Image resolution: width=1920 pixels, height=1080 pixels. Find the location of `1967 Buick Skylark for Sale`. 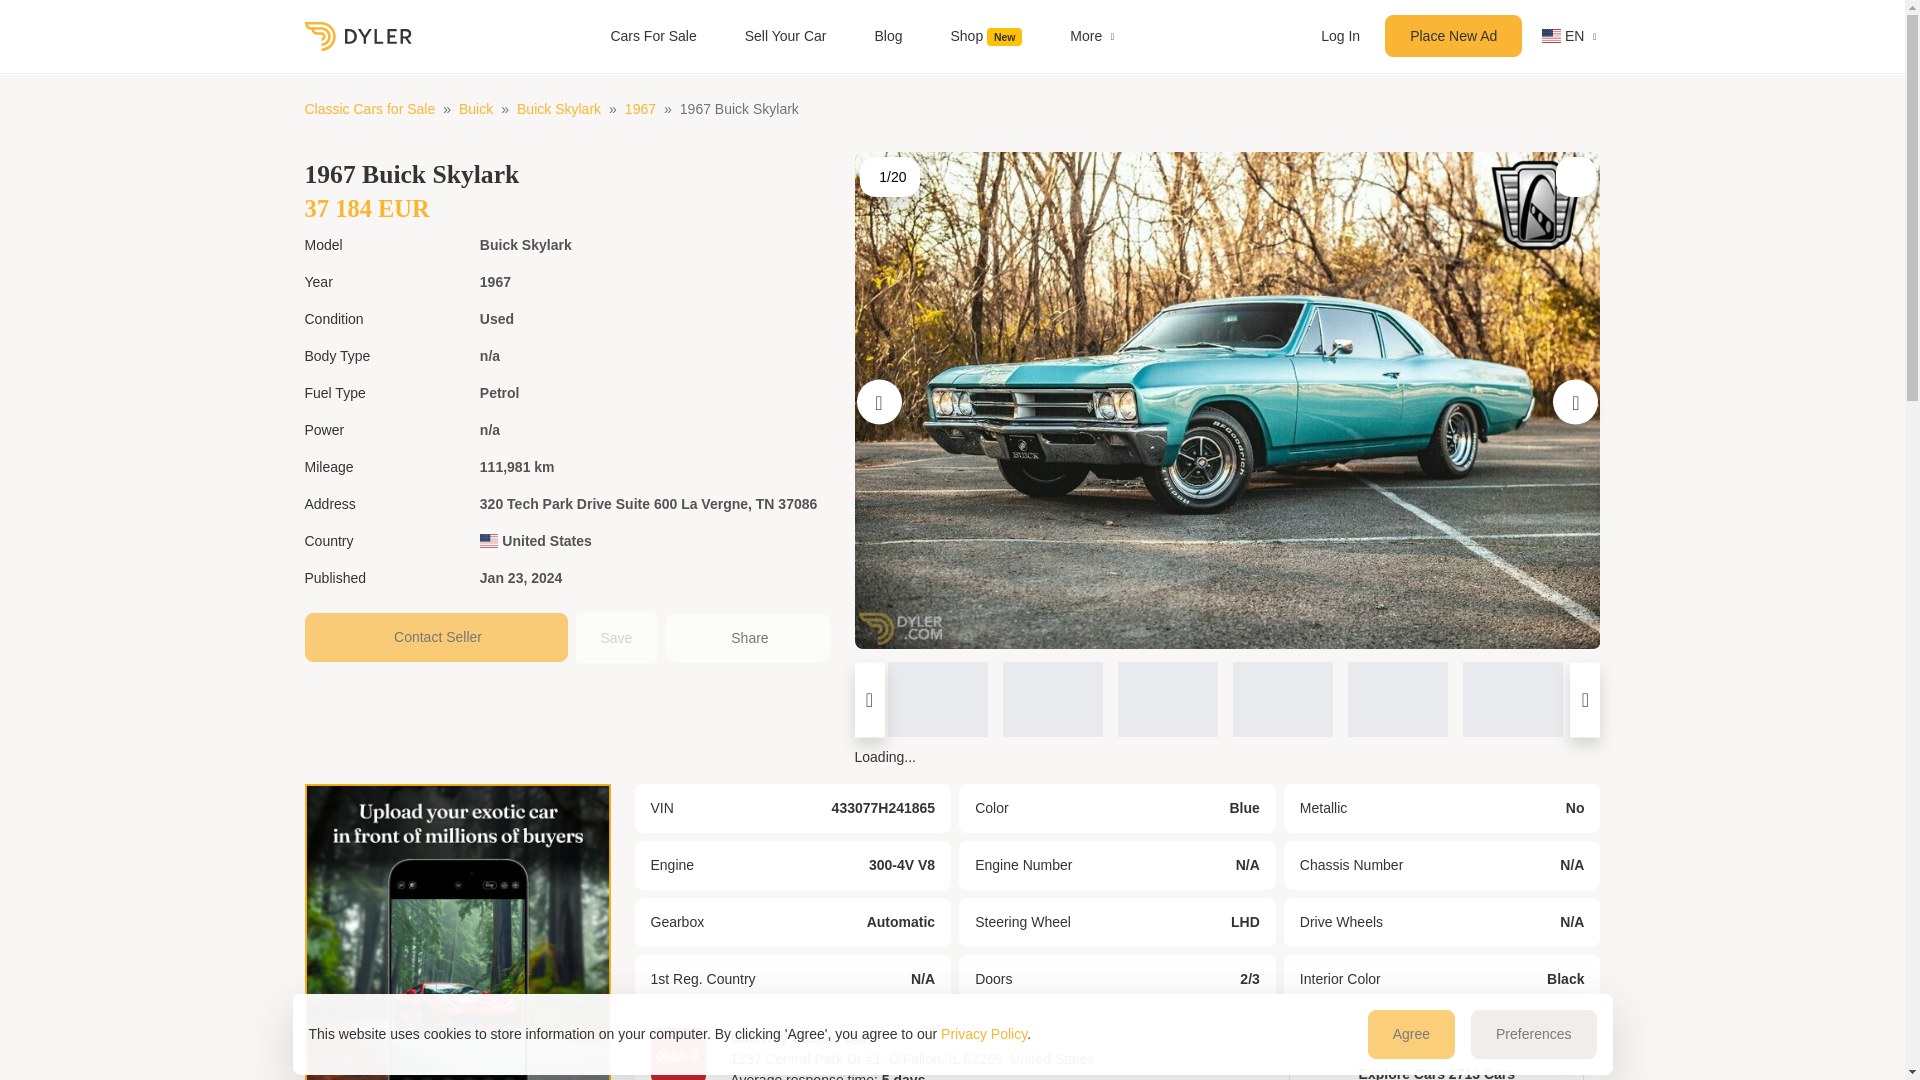

1967 Buick Skylark for Sale is located at coordinates (640, 108).